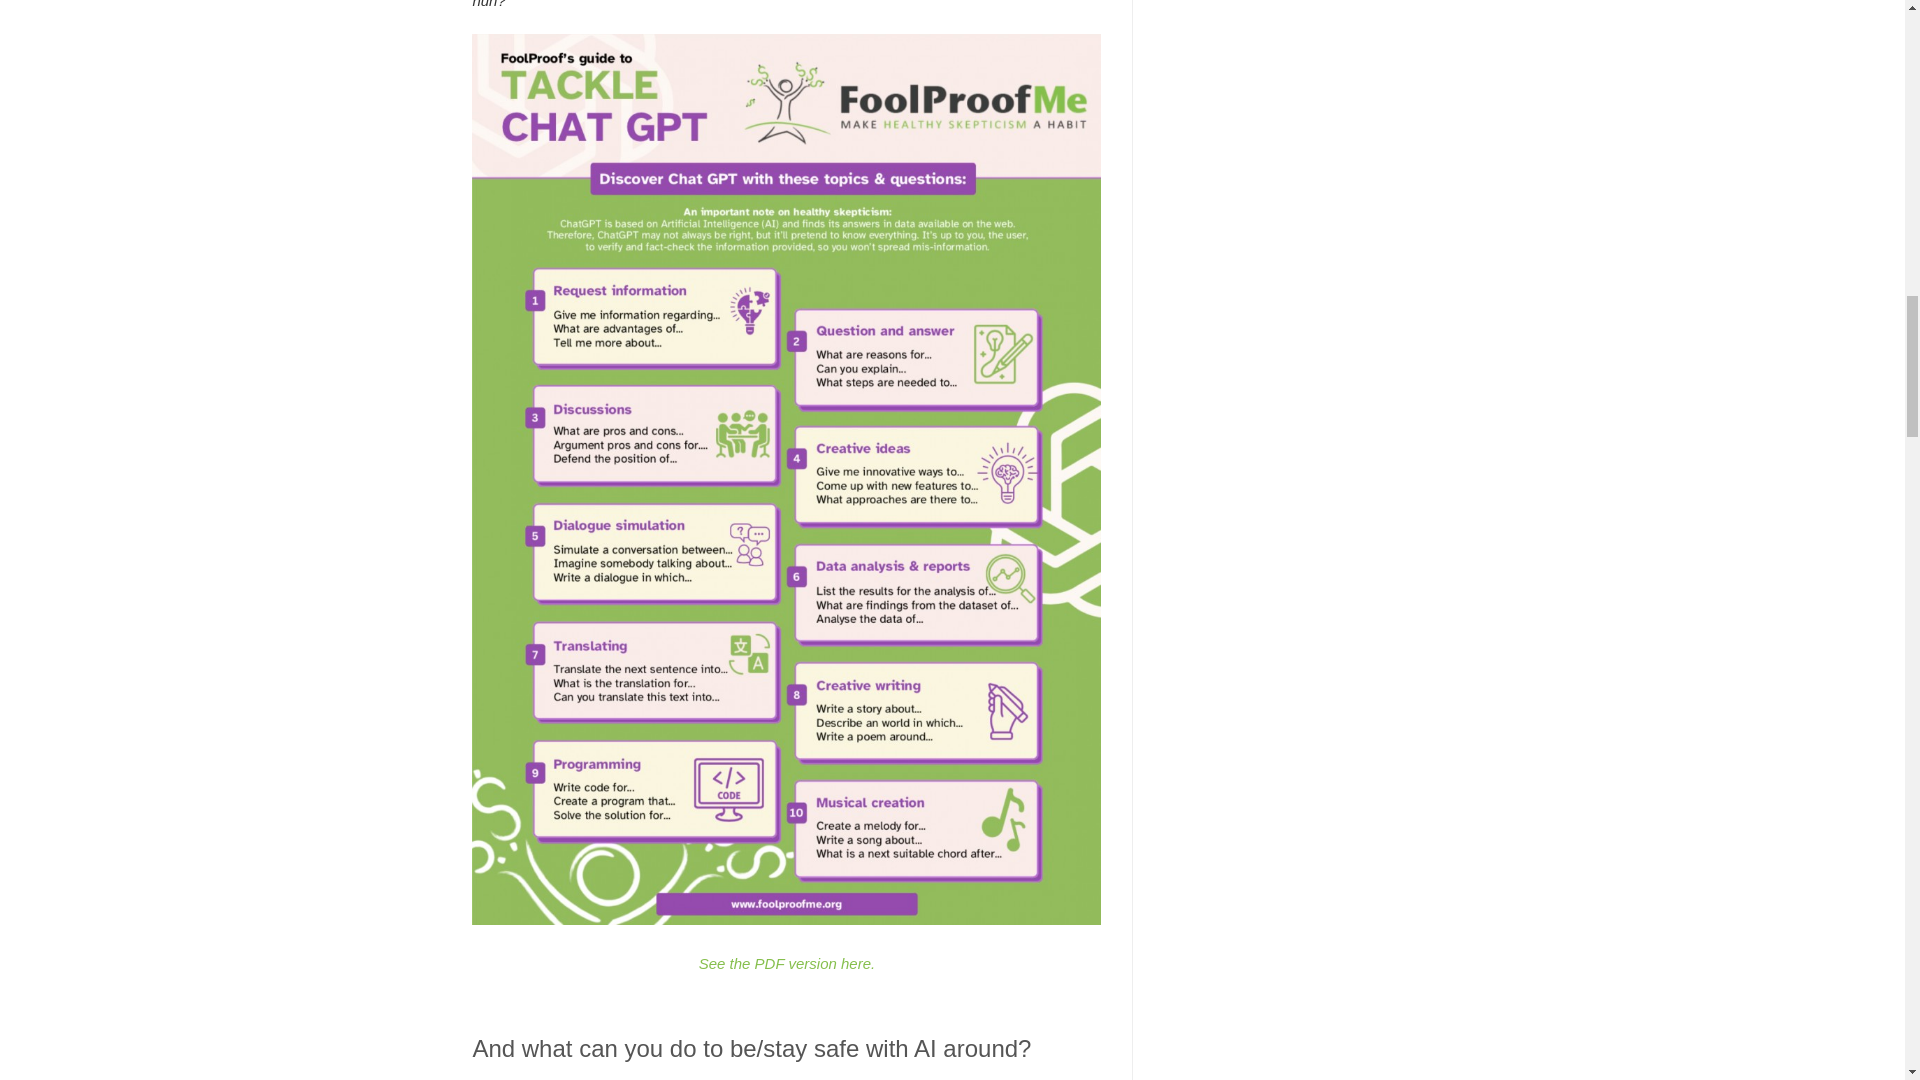 The height and width of the screenshot is (1080, 1920). Describe the element at coordinates (786, 963) in the screenshot. I see `See the PDF version here.` at that location.